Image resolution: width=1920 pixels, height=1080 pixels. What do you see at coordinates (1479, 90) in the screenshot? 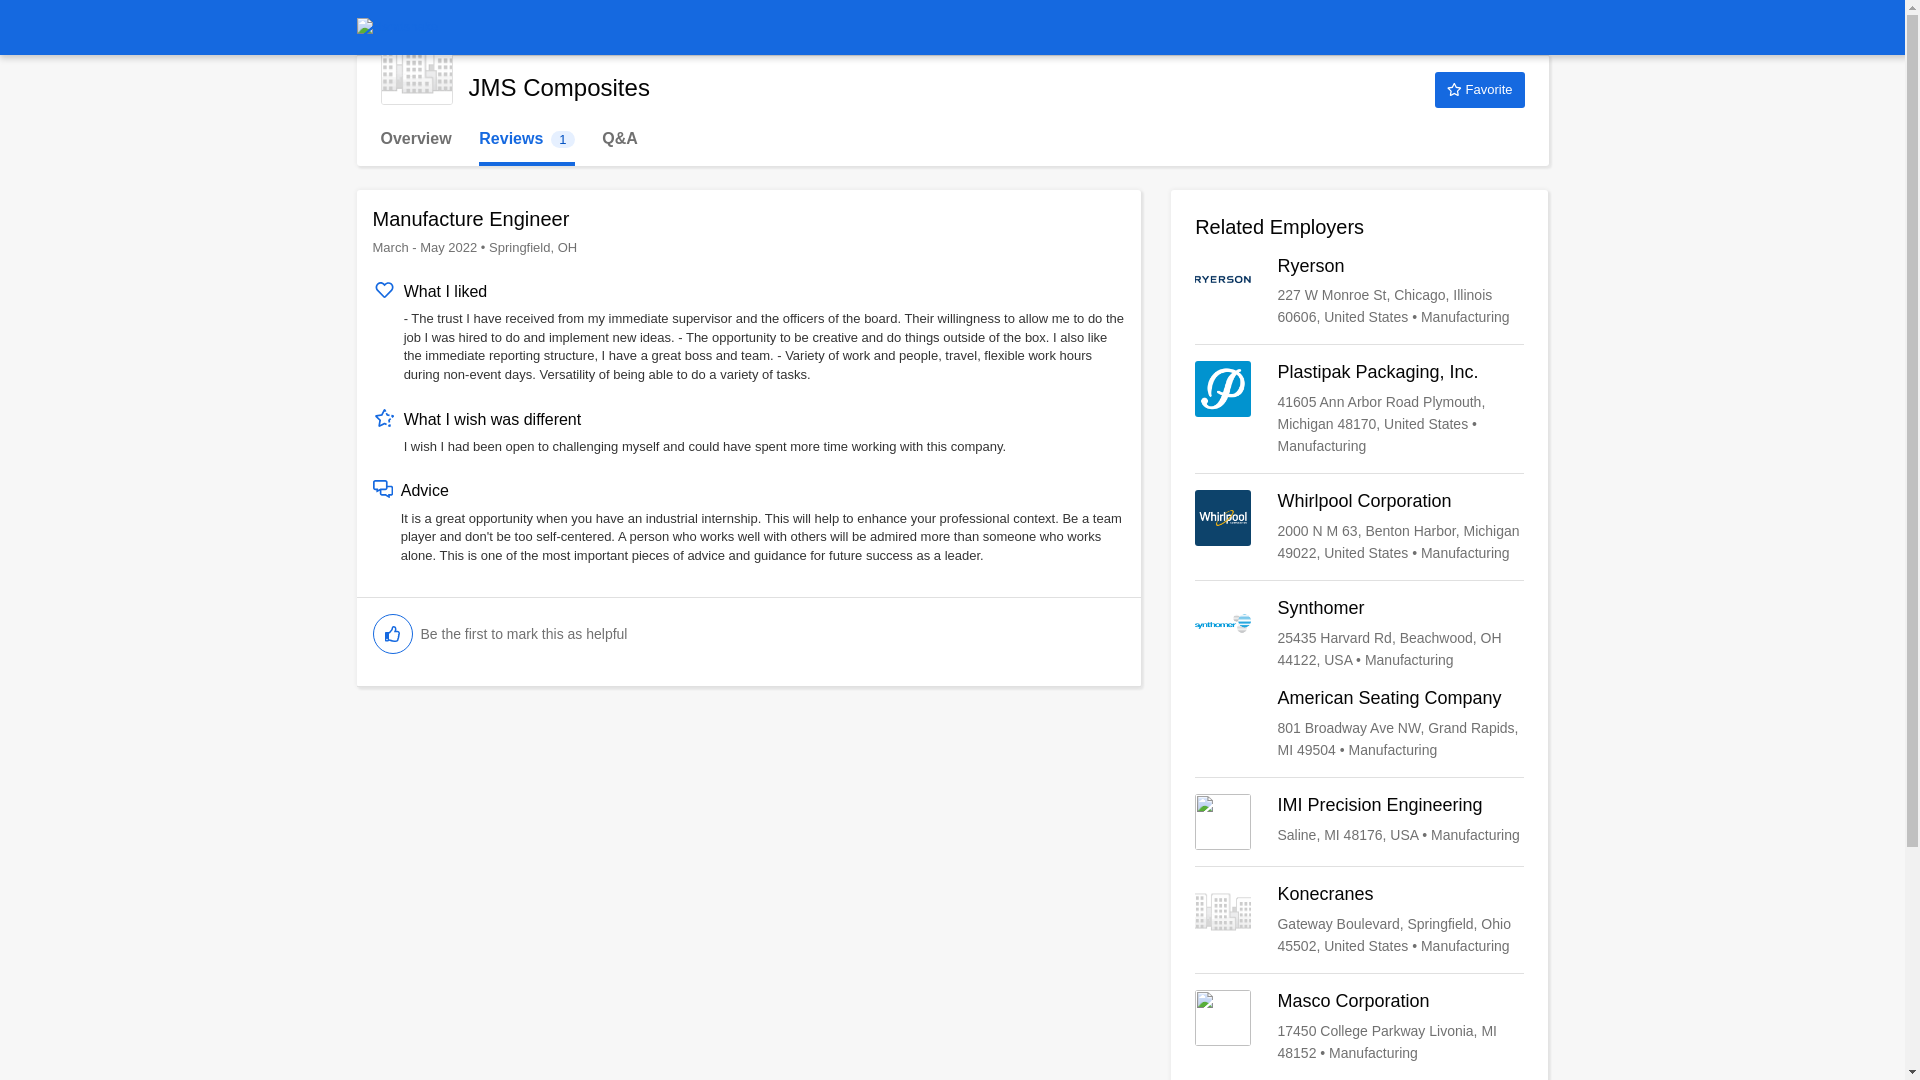
I see `Konecranes` at bounding box center [1479, 90].